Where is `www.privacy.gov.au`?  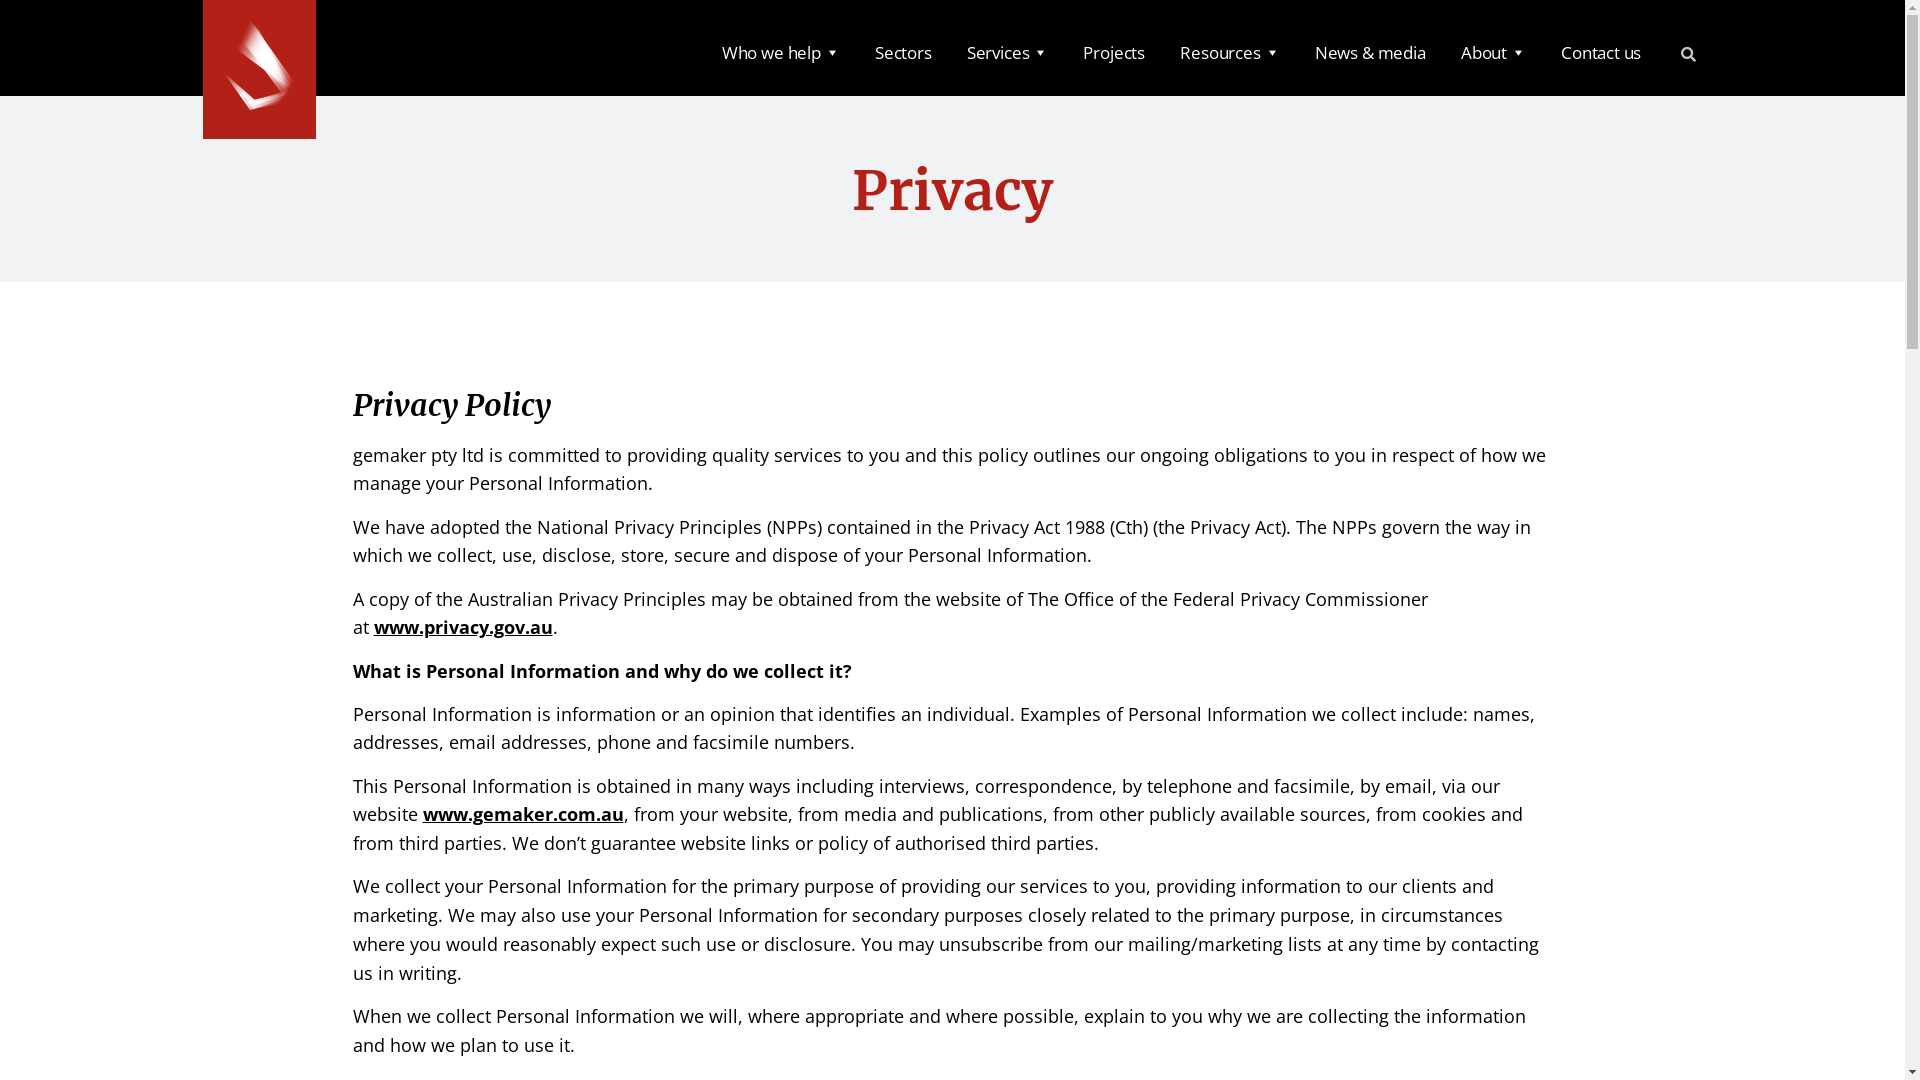 www.privacy.gov.au is located at coordinates (464, 627).